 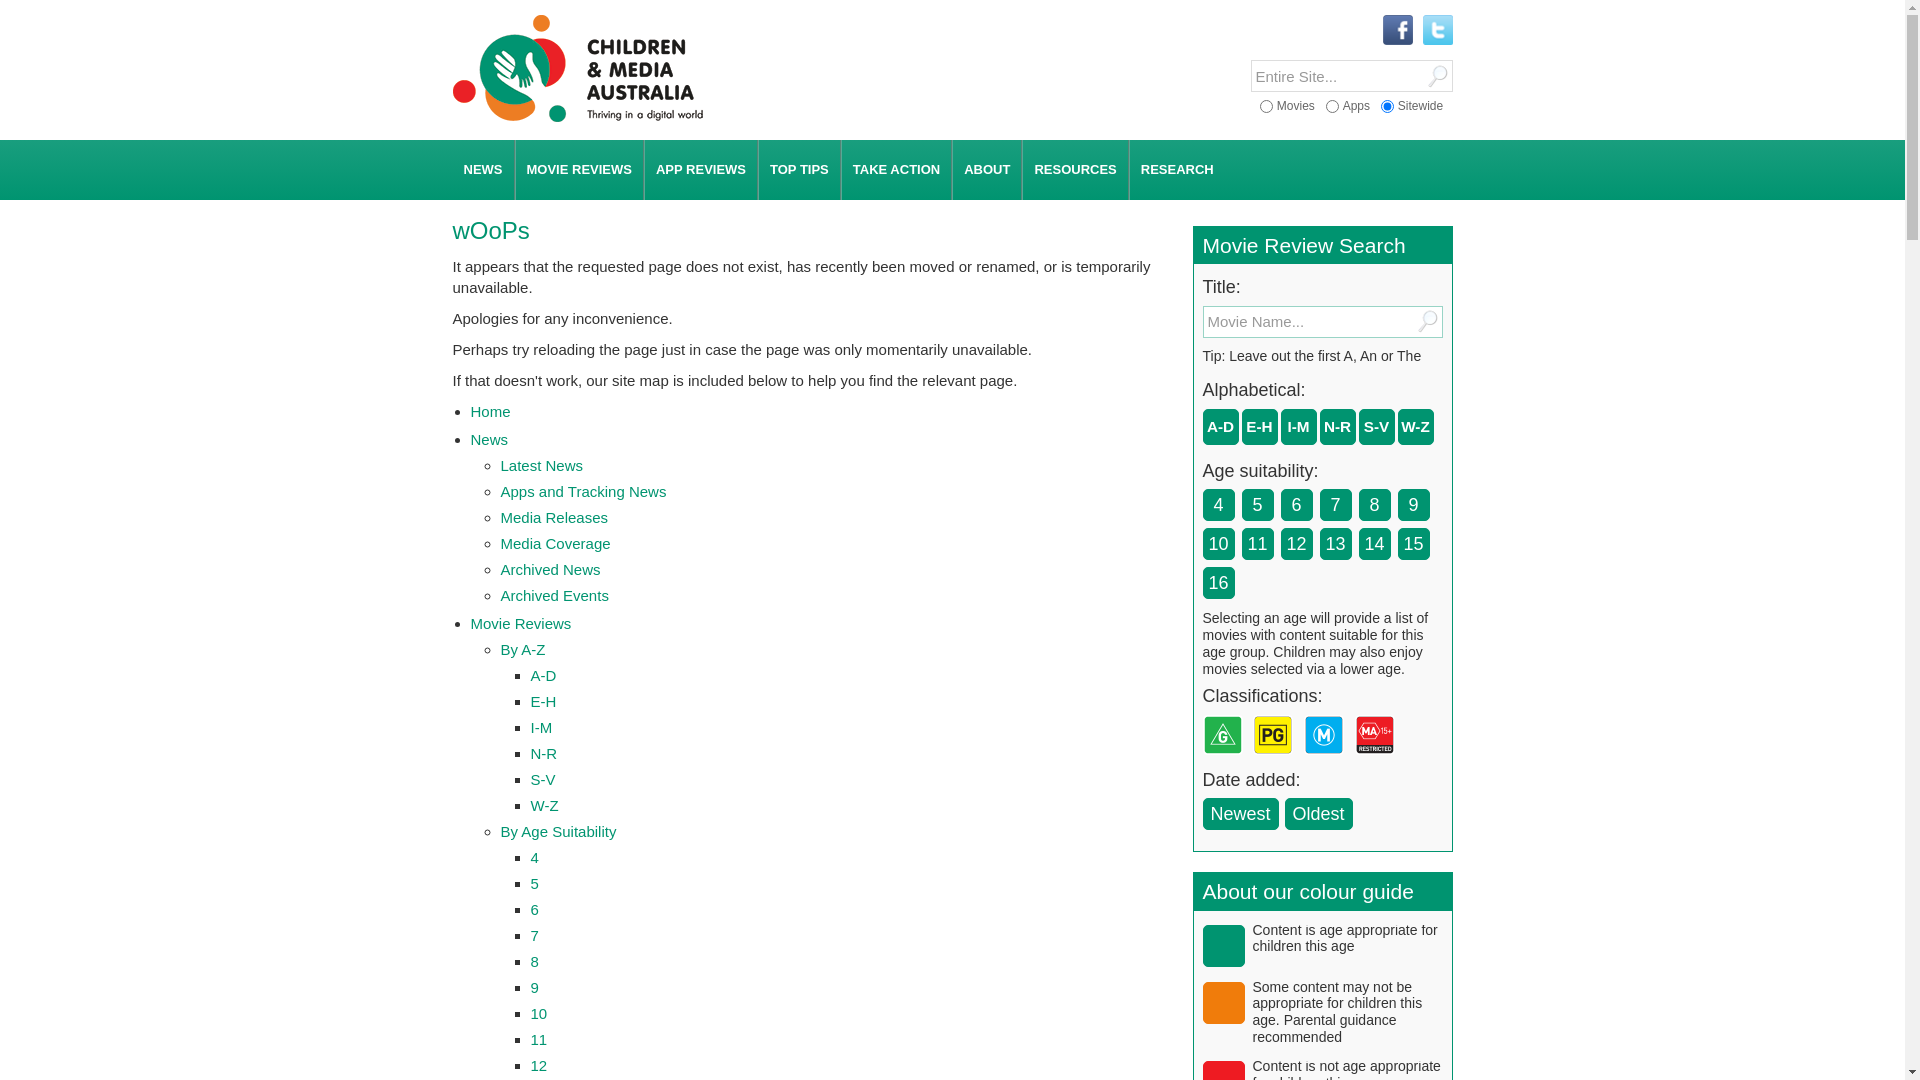 What do you see at coordinates (1297, 505) in the screenshot?
I see `6` at bounding box center [1297, 505].